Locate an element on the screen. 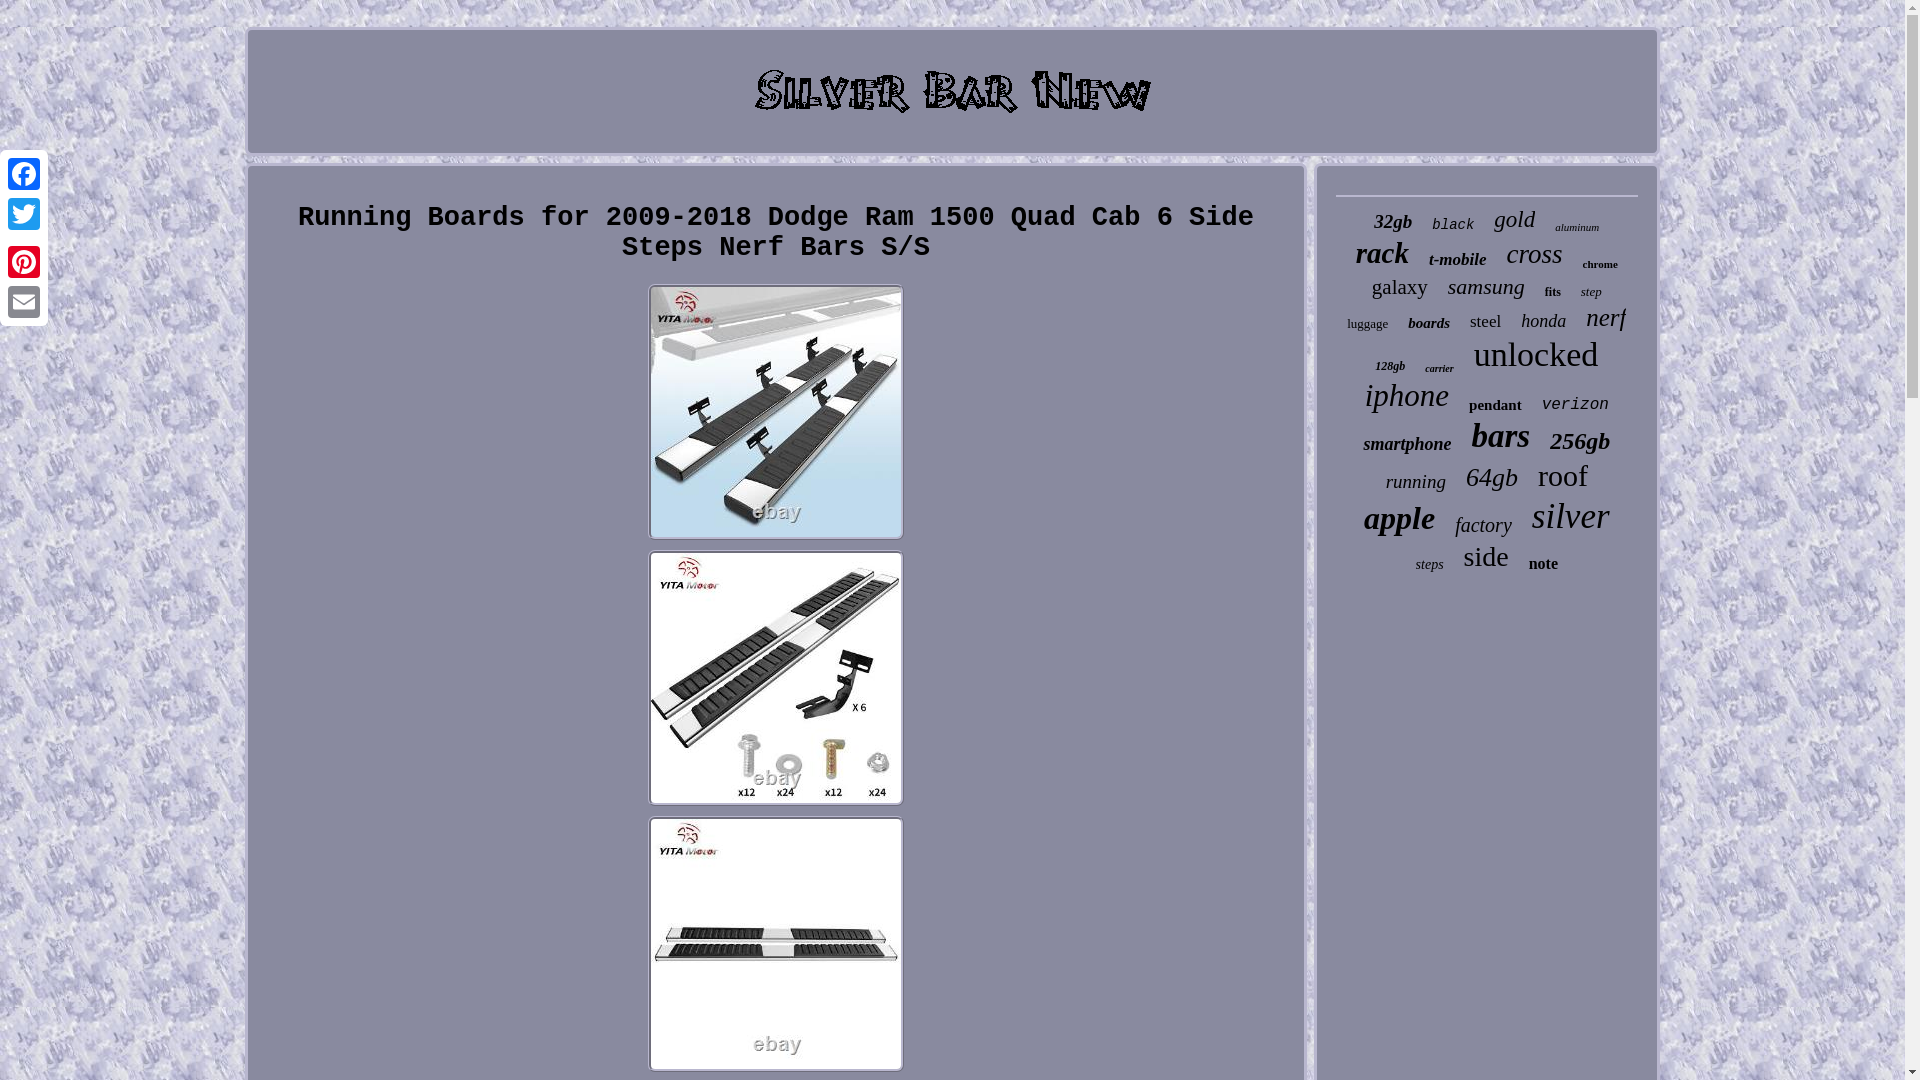 Image resolution: width=1920 pixels, height=1080 pixels. Email is located at coordinates (24, 301).